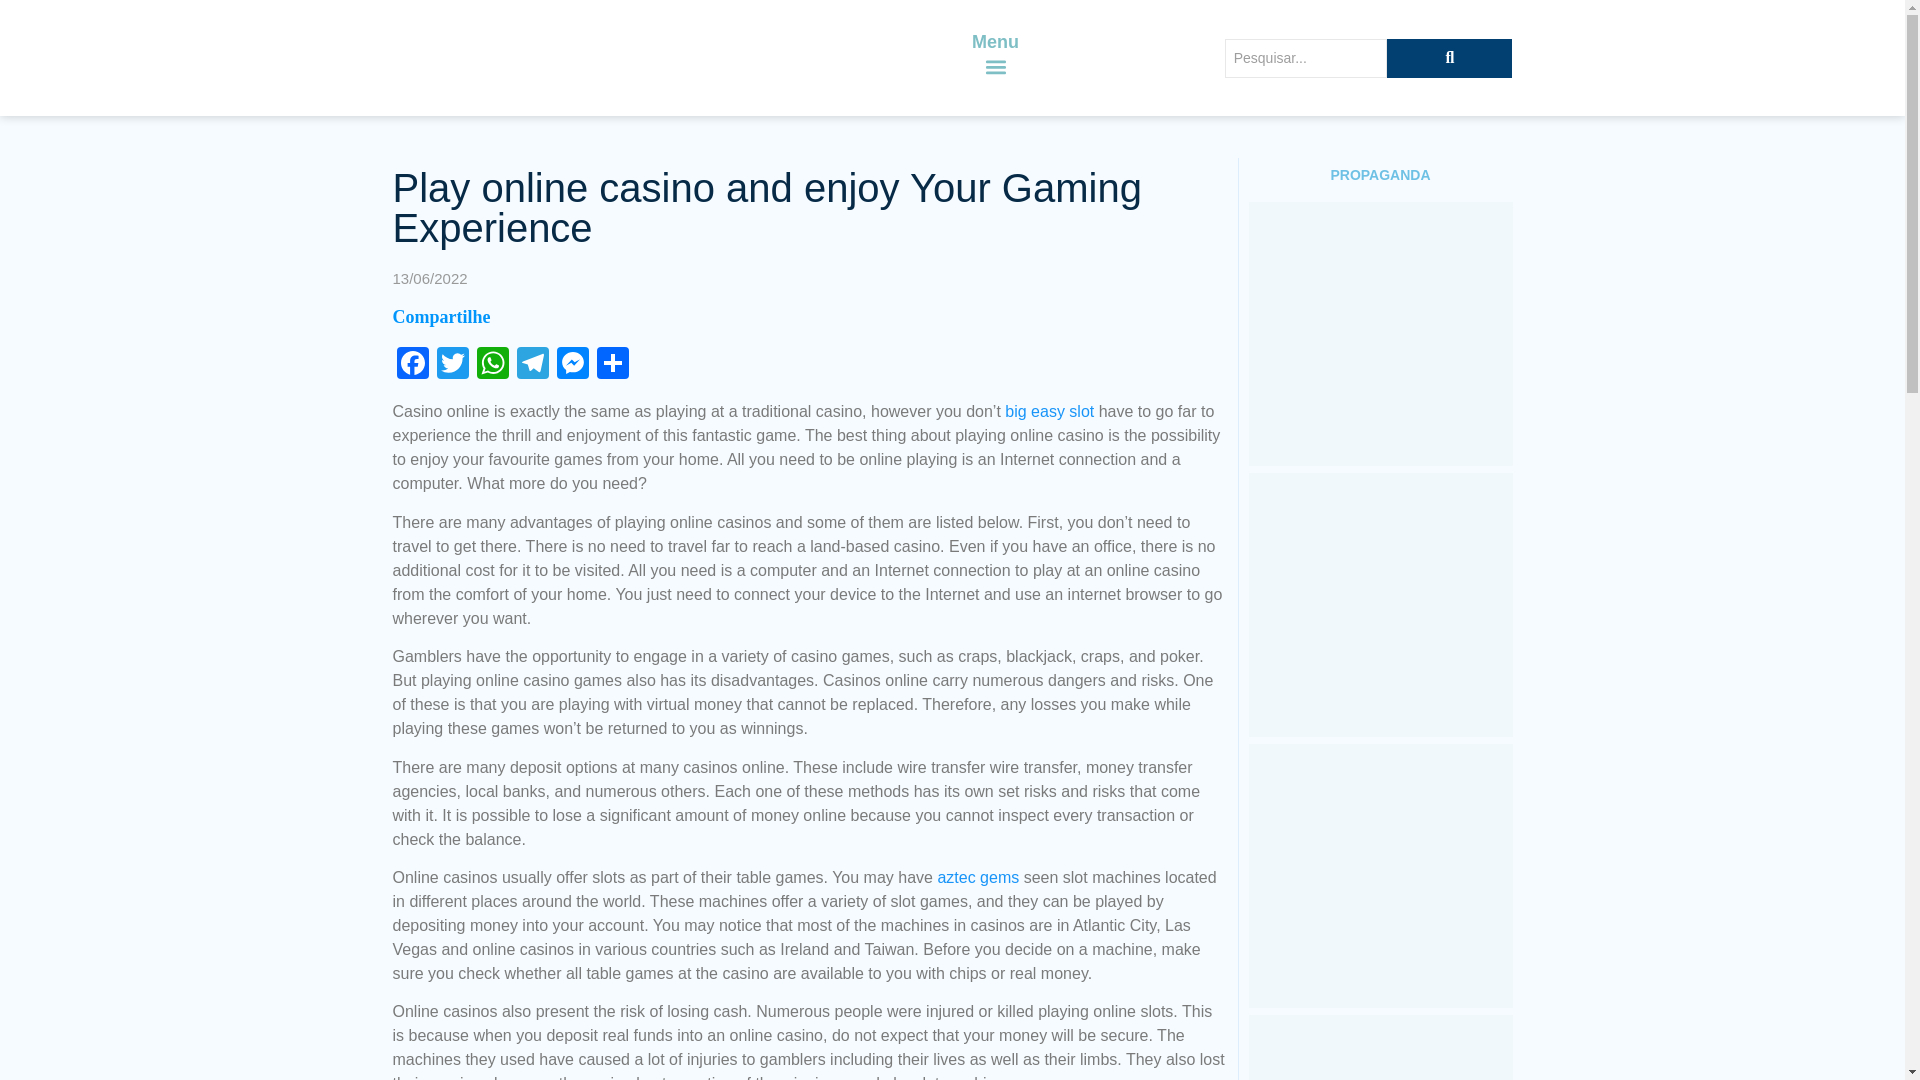  I want to click on Messenger, so click(572, 365).